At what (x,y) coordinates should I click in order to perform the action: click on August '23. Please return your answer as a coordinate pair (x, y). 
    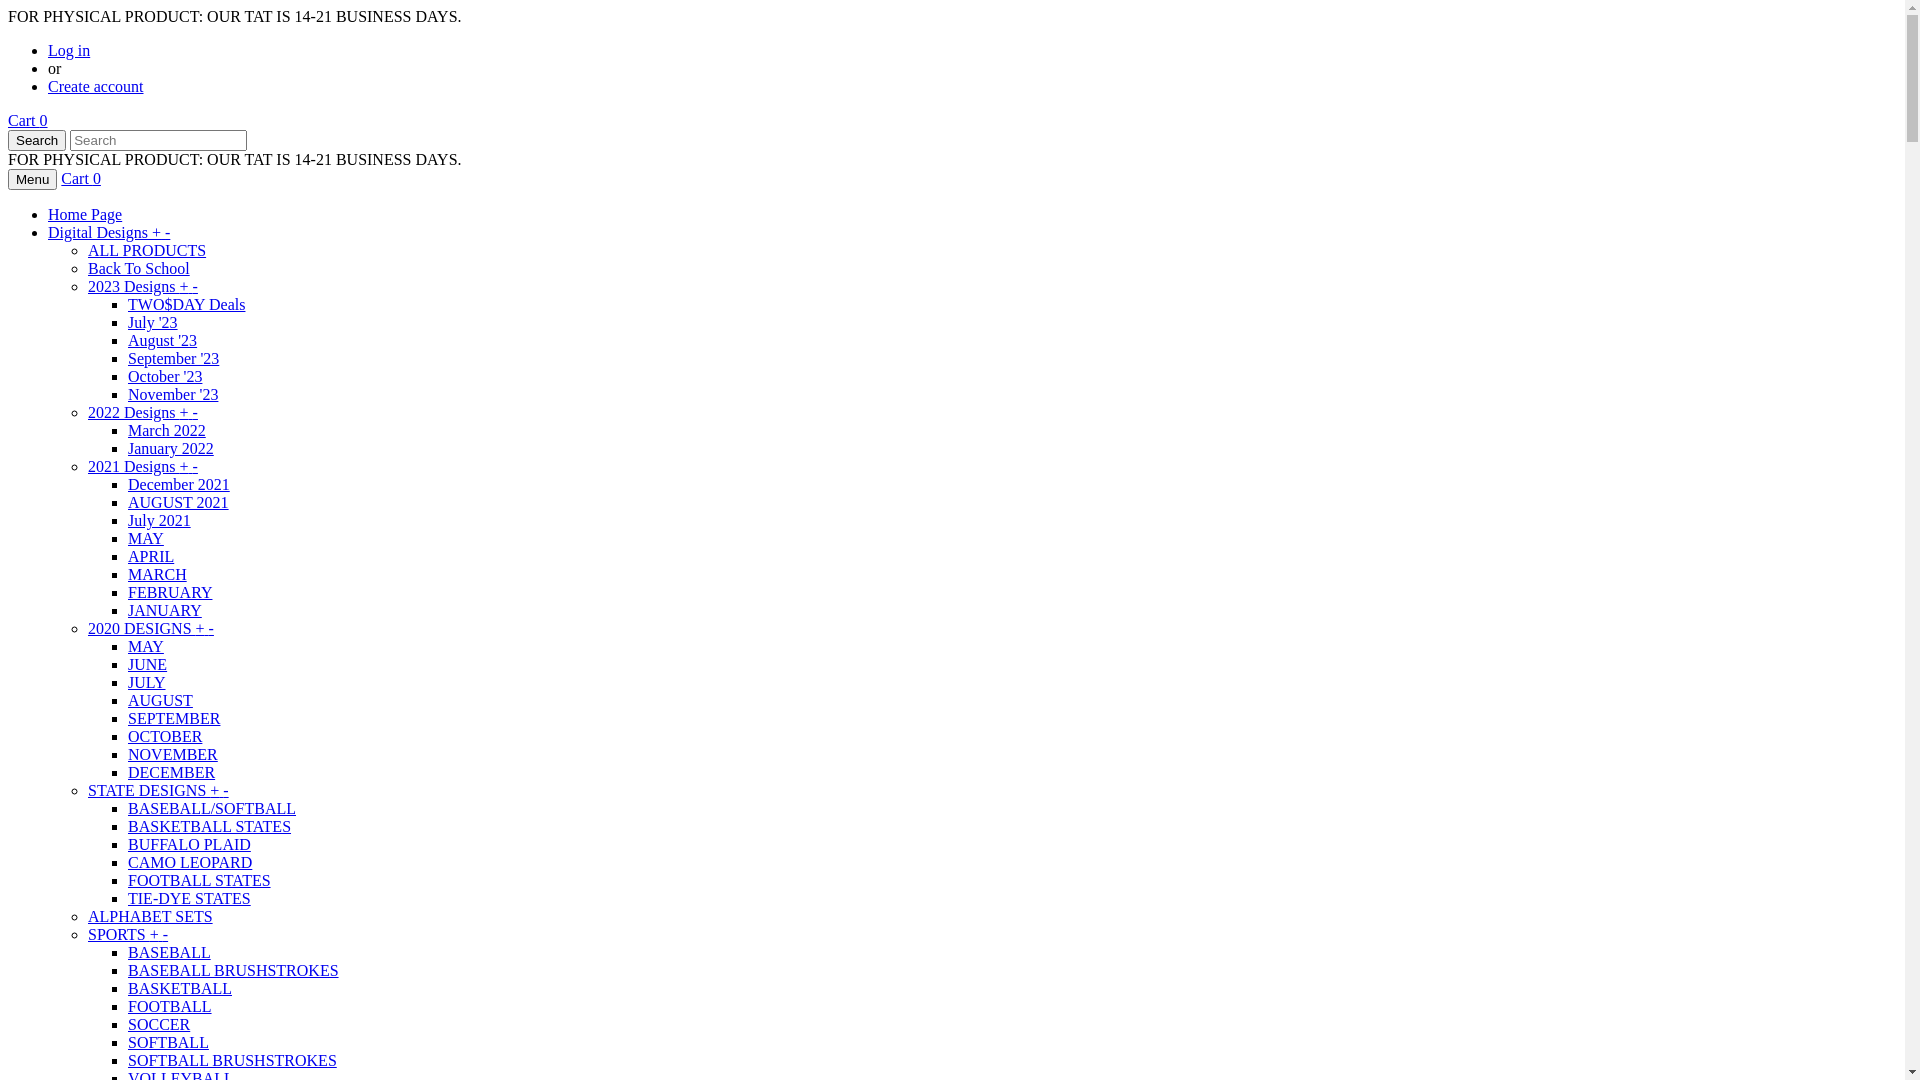
    Looking at the image, I should click on (162, 340).